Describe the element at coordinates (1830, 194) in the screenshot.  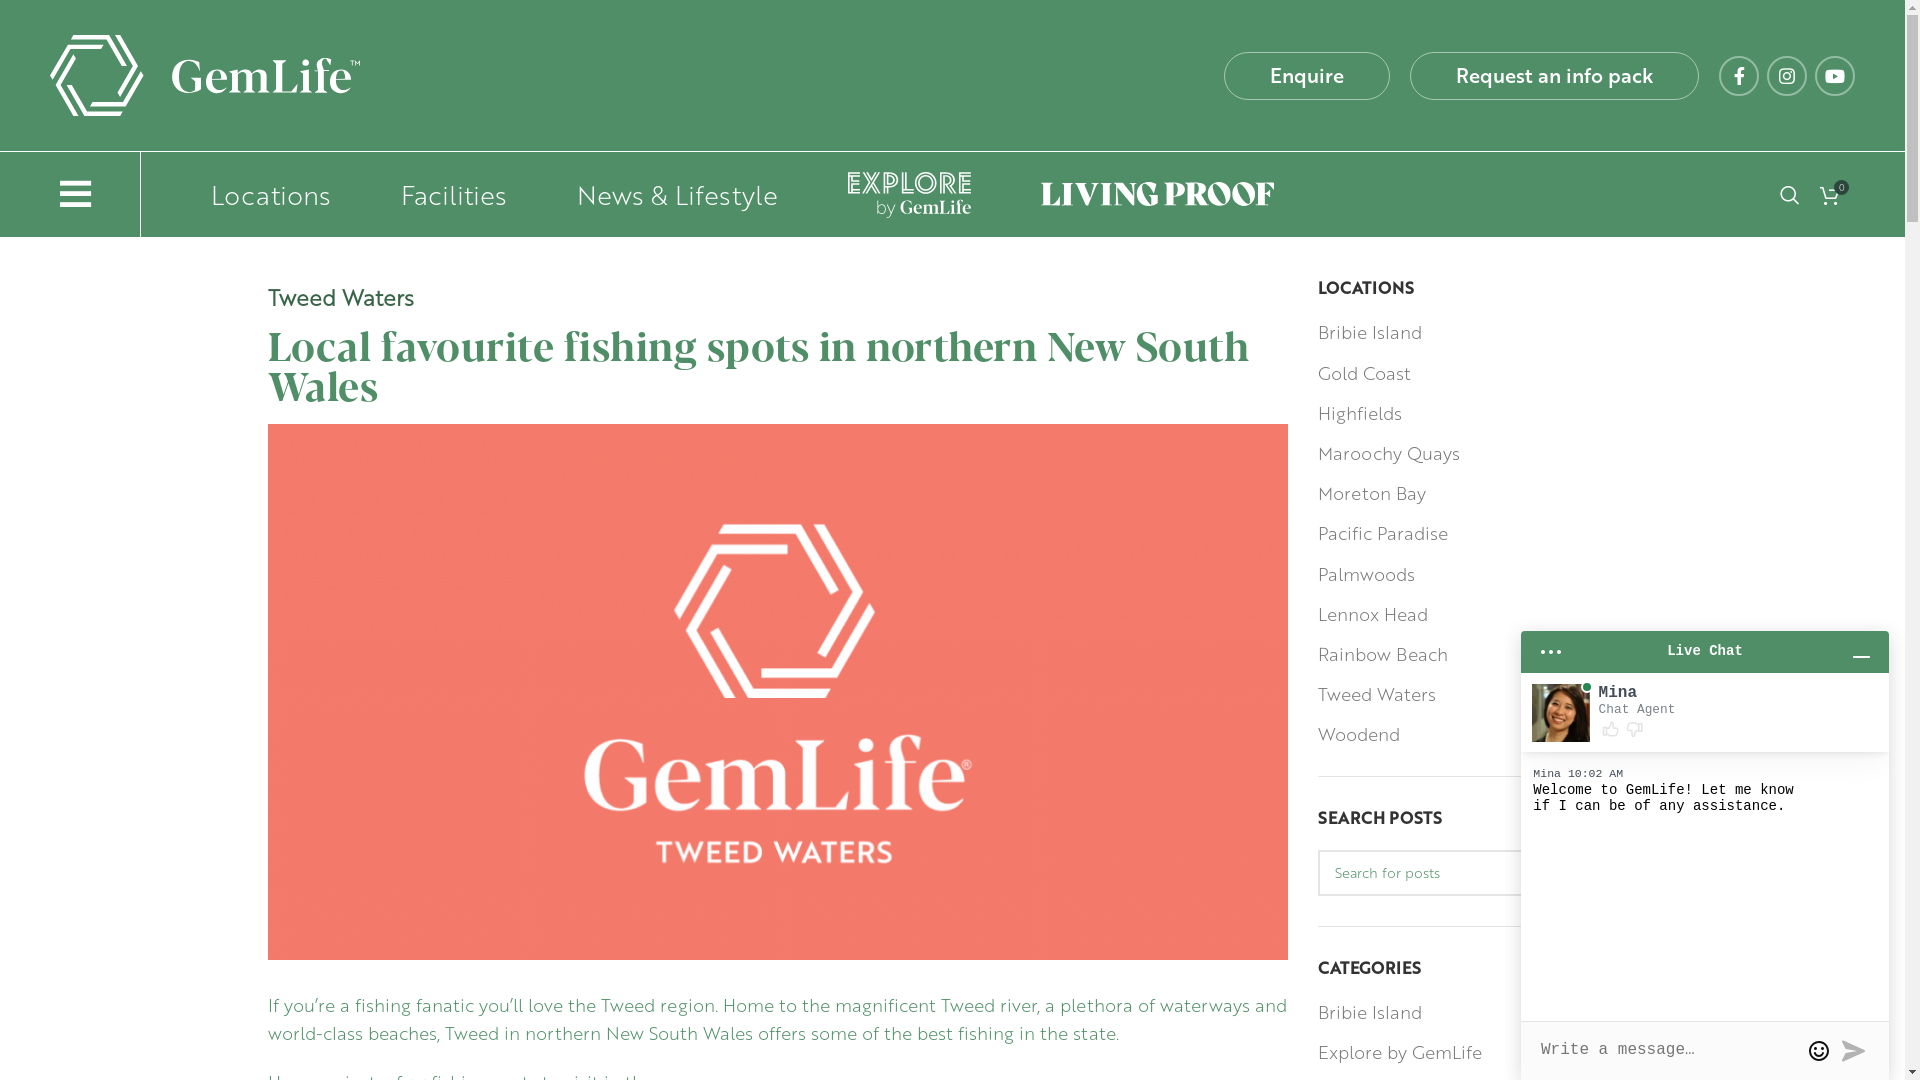
I see `0` at that location.